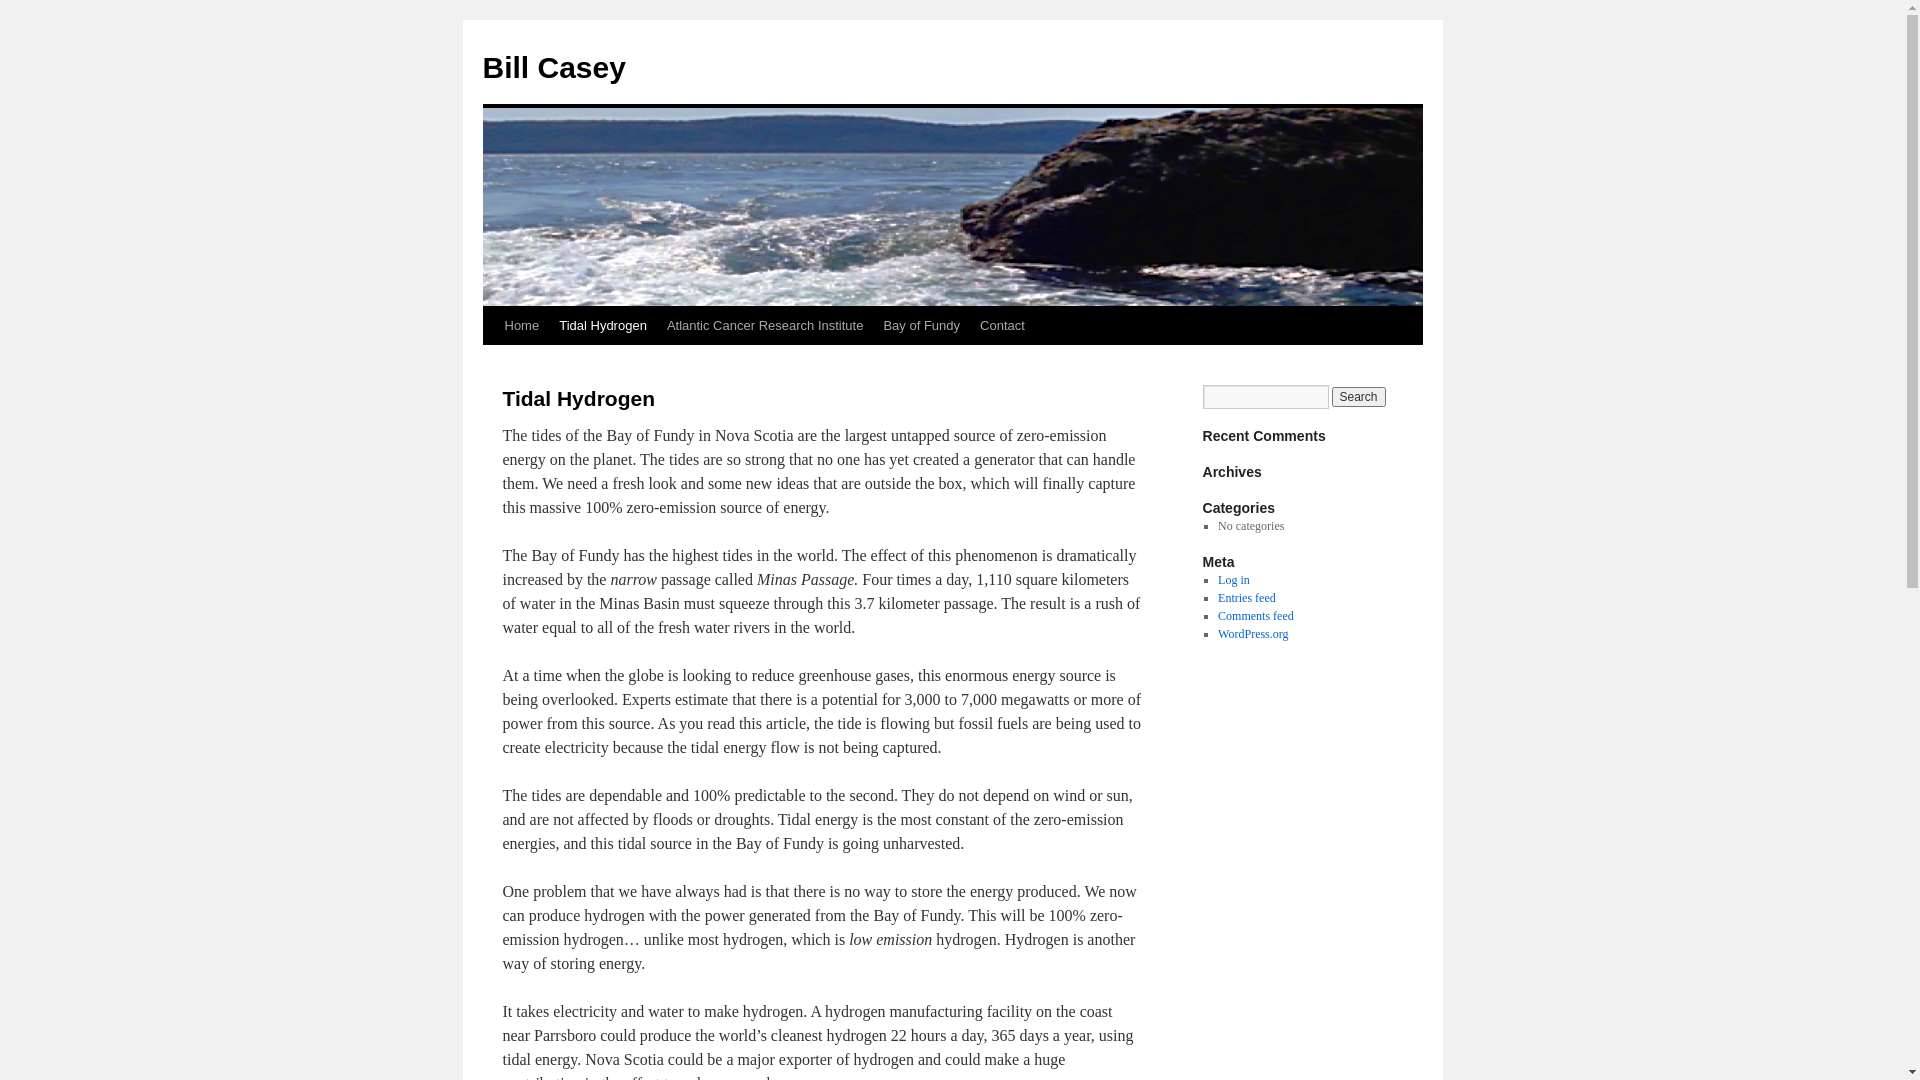  I want to click on WordPress.org, so click(1253, 634).